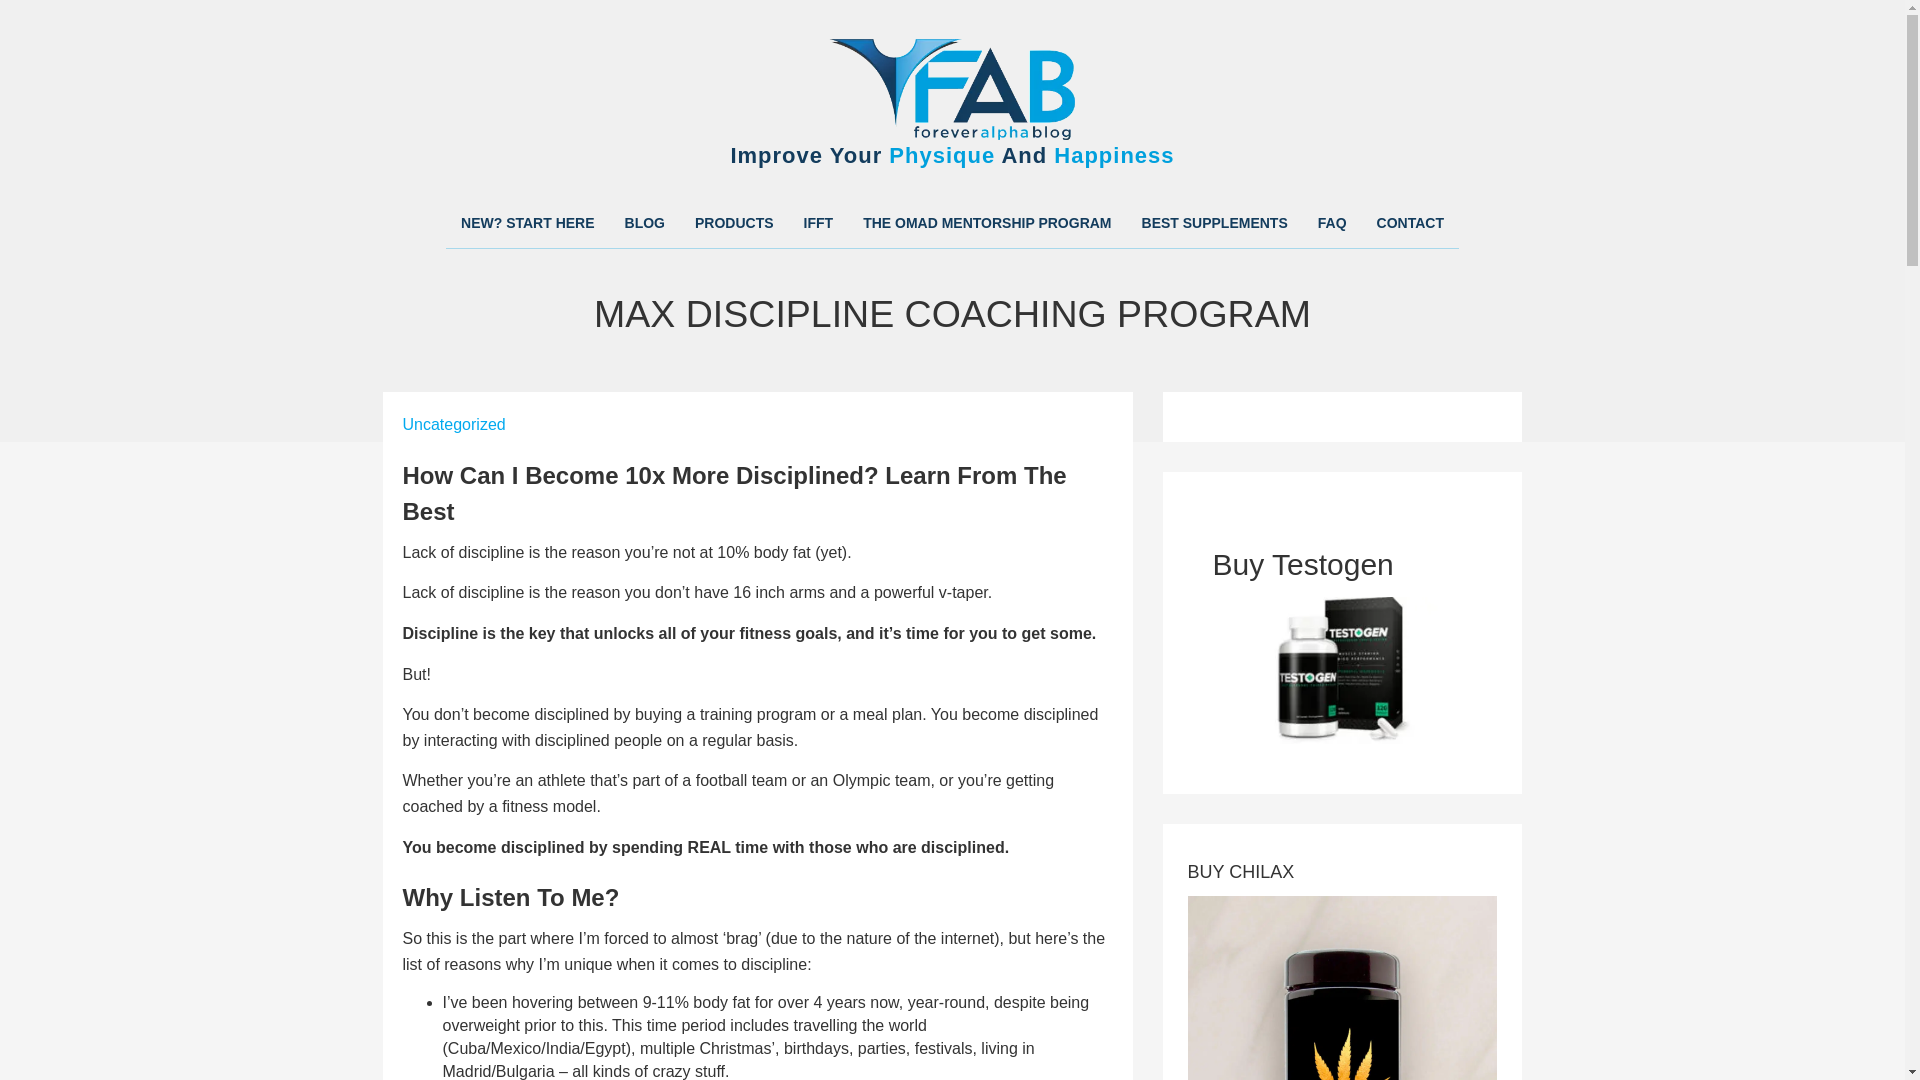 This screenshot has height=1080, width=1920. I want to click on Uncategorized, so click(452, 424).